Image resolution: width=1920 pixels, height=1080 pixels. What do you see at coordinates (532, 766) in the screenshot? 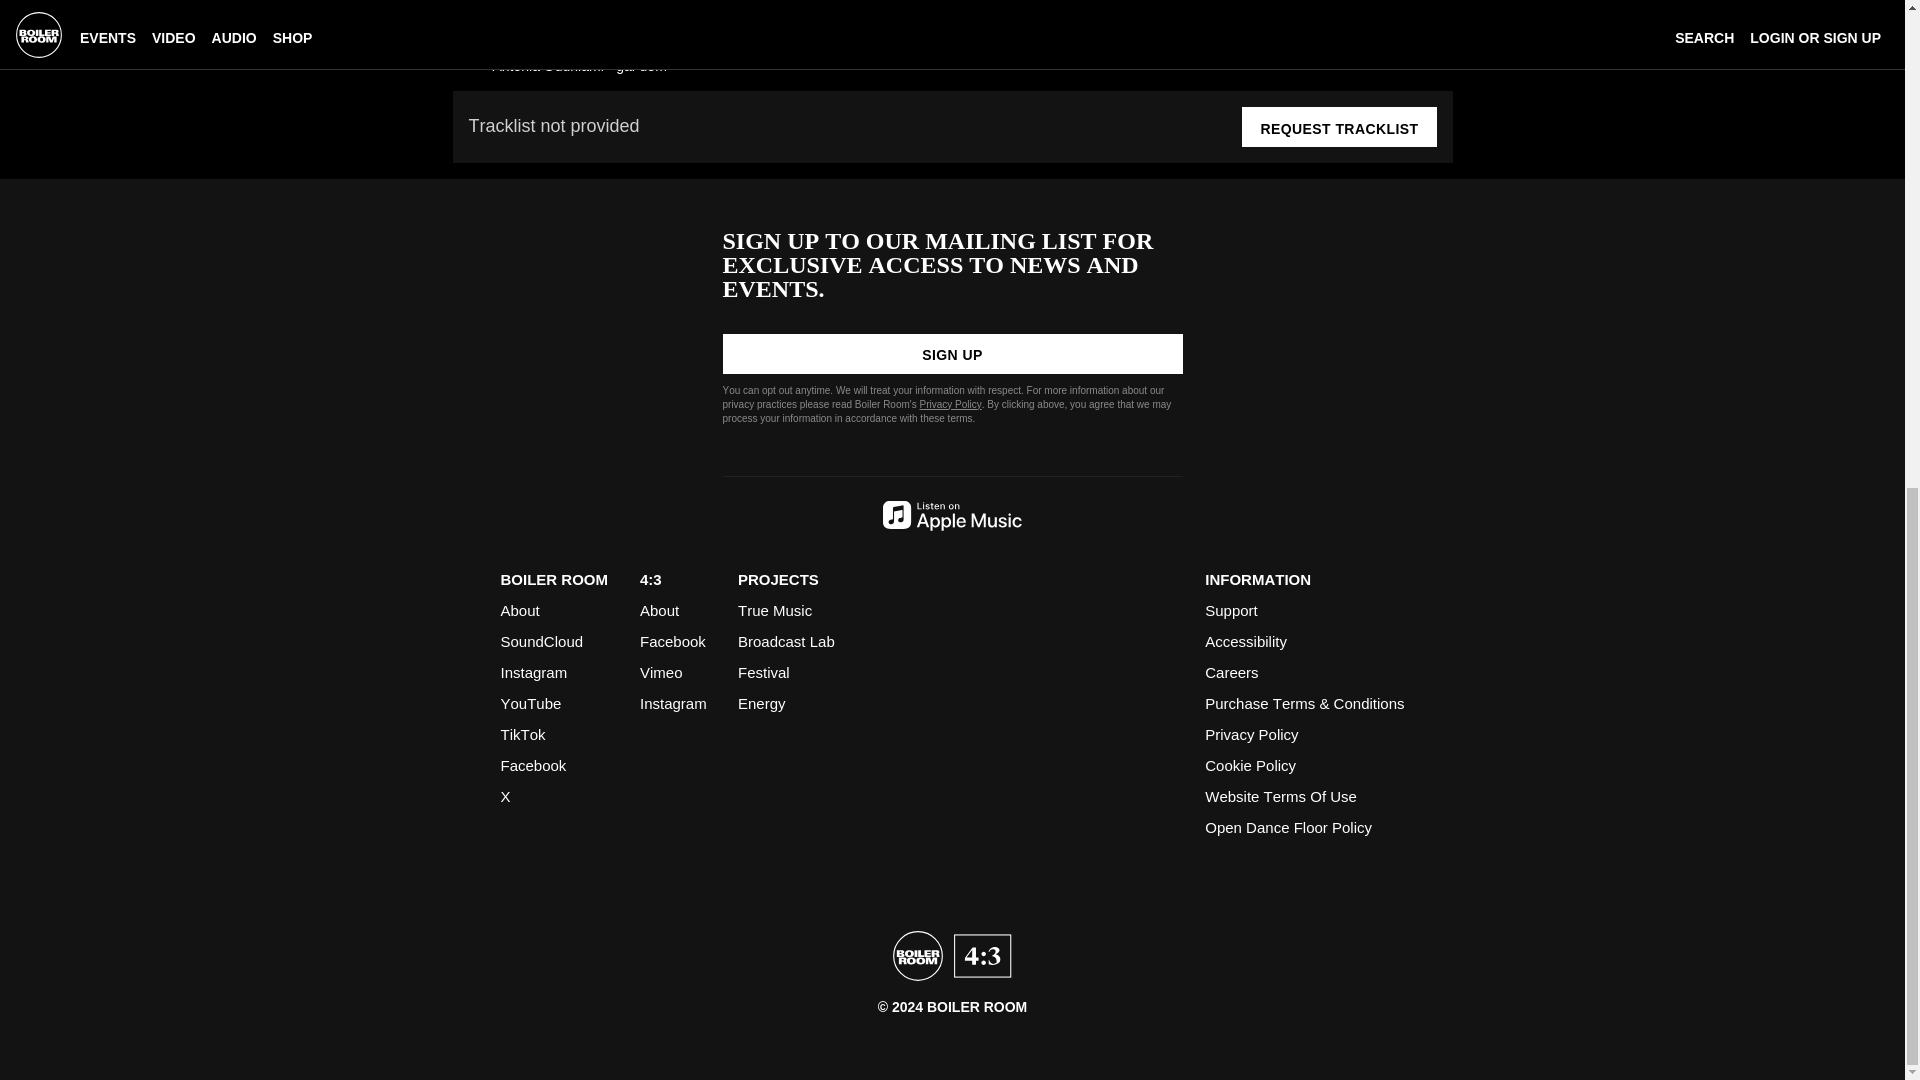
I see `Facebook` at bounding box center [532, 766].